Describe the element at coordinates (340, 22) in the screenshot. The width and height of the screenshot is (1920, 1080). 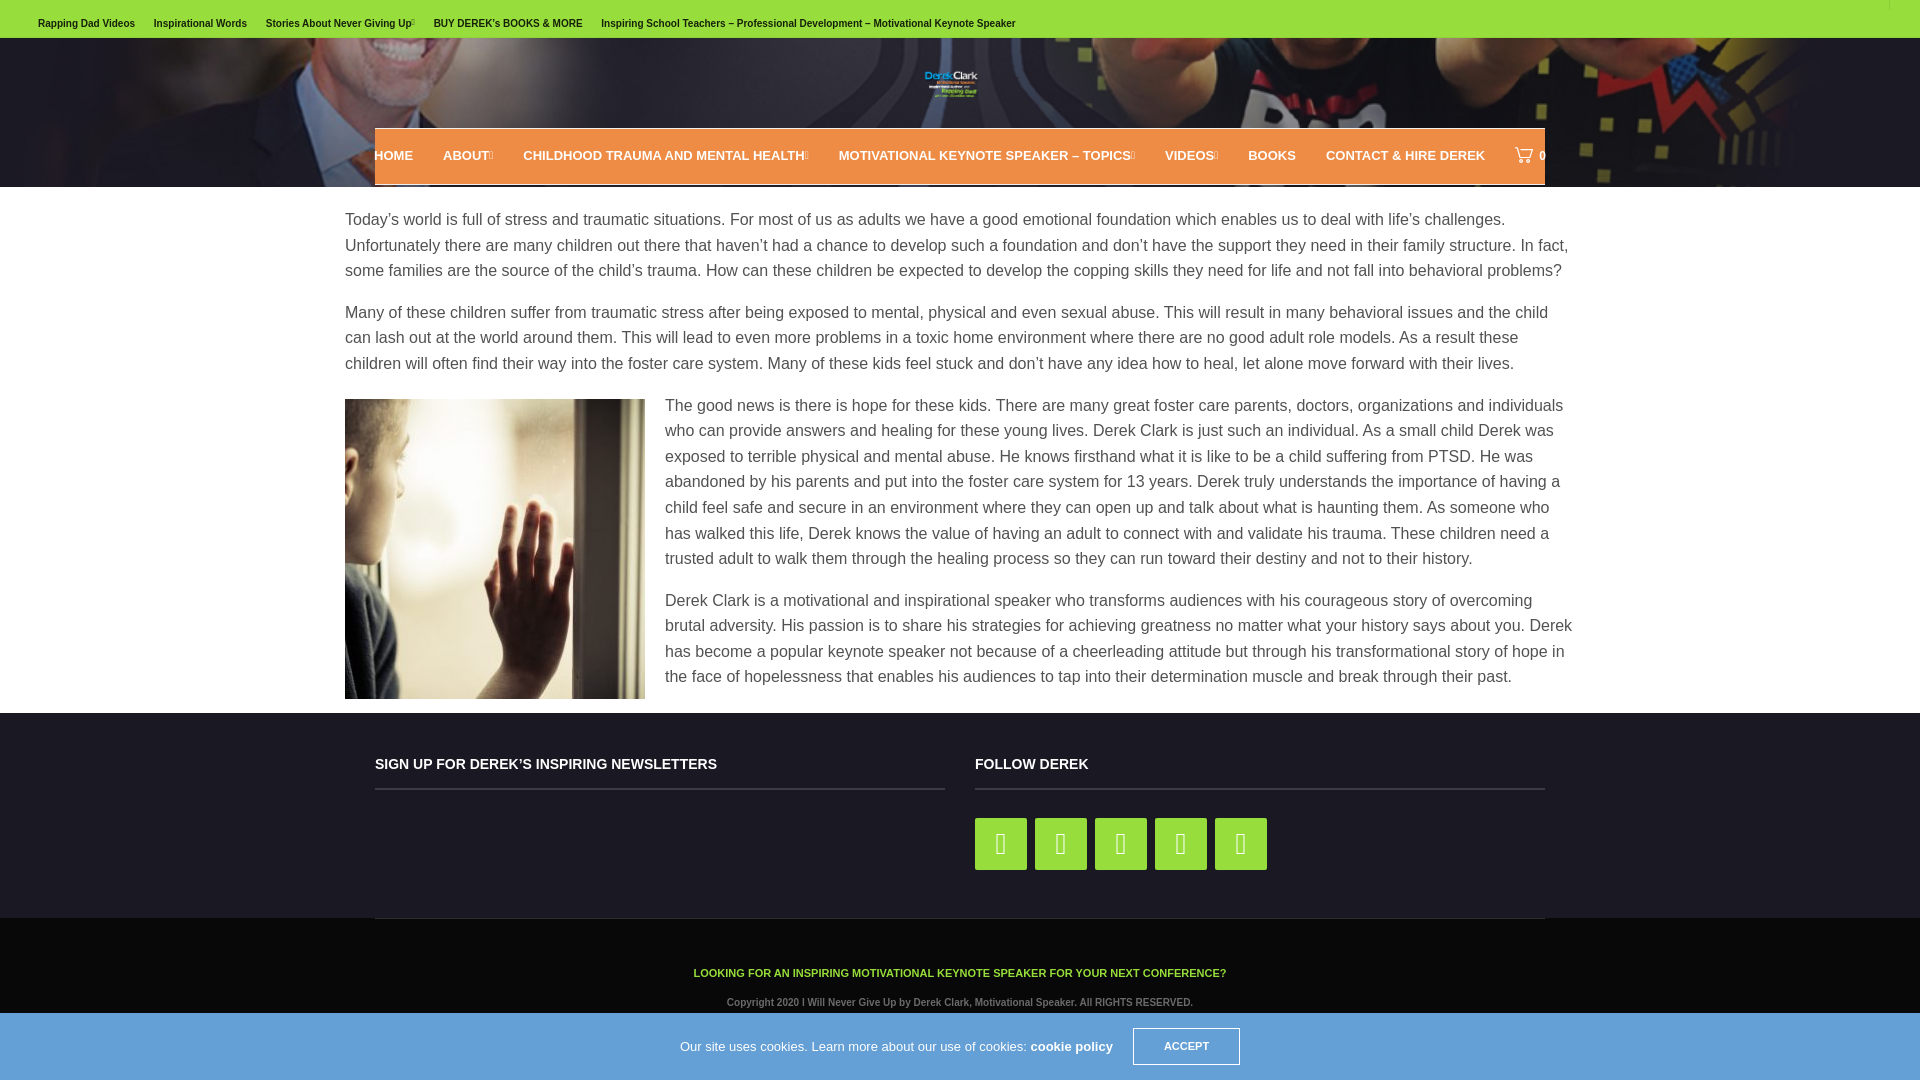
I see `Stories About Never Giving Up` at that location.